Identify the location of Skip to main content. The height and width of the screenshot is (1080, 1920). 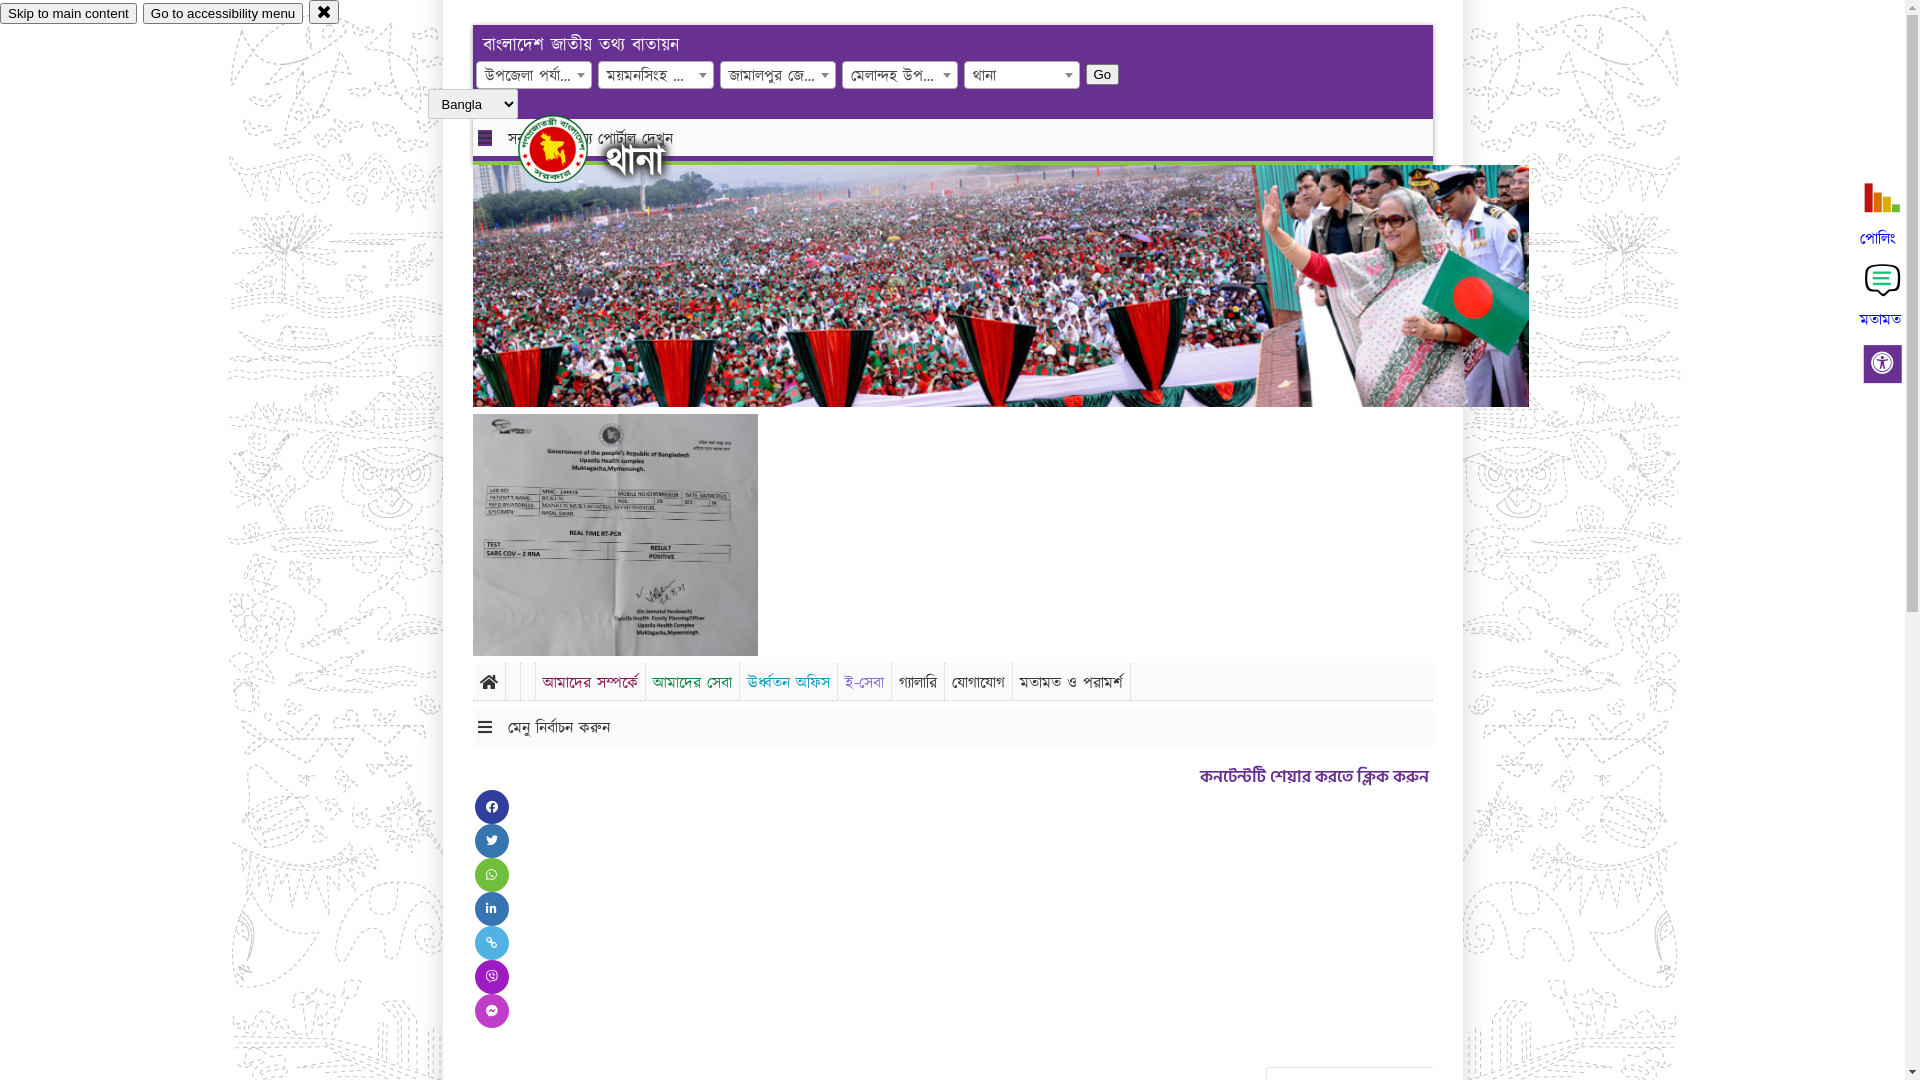
(68, 14).